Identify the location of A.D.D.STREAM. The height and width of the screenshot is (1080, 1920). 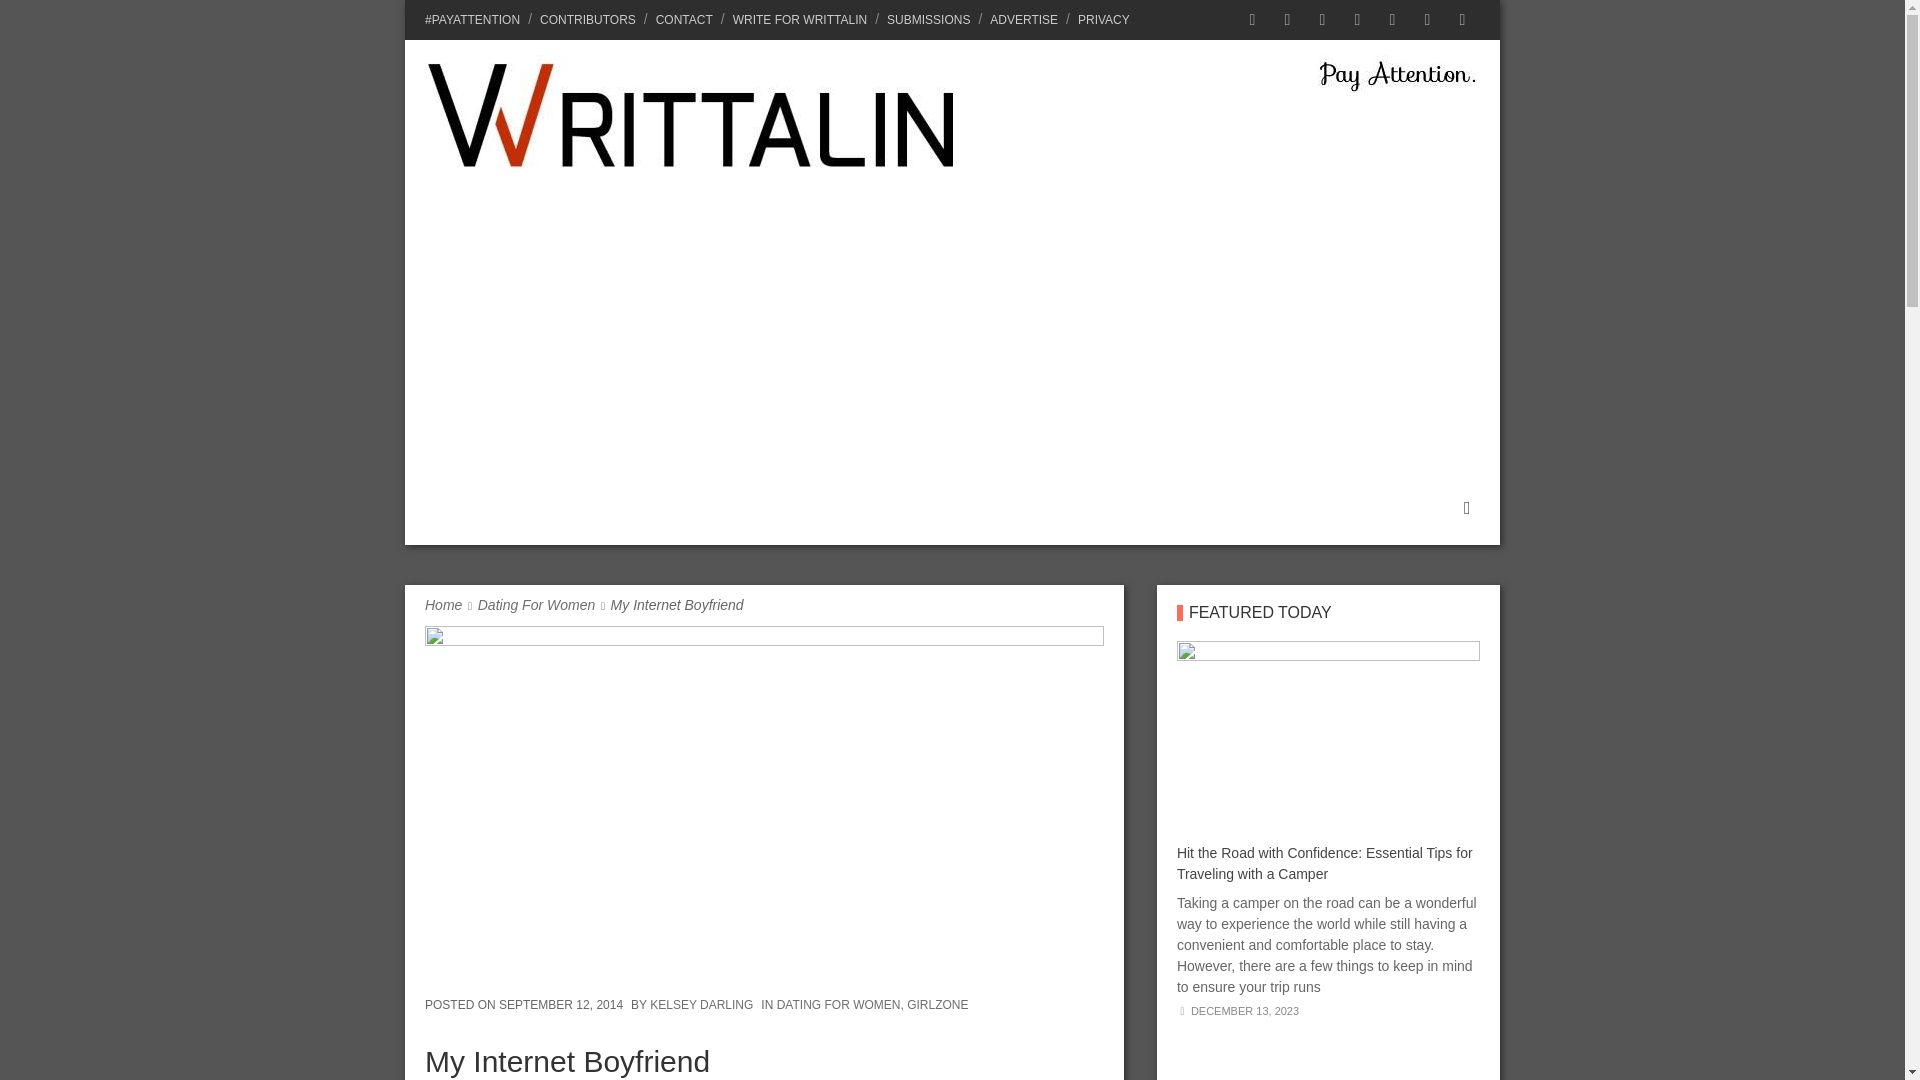
(482, 506).